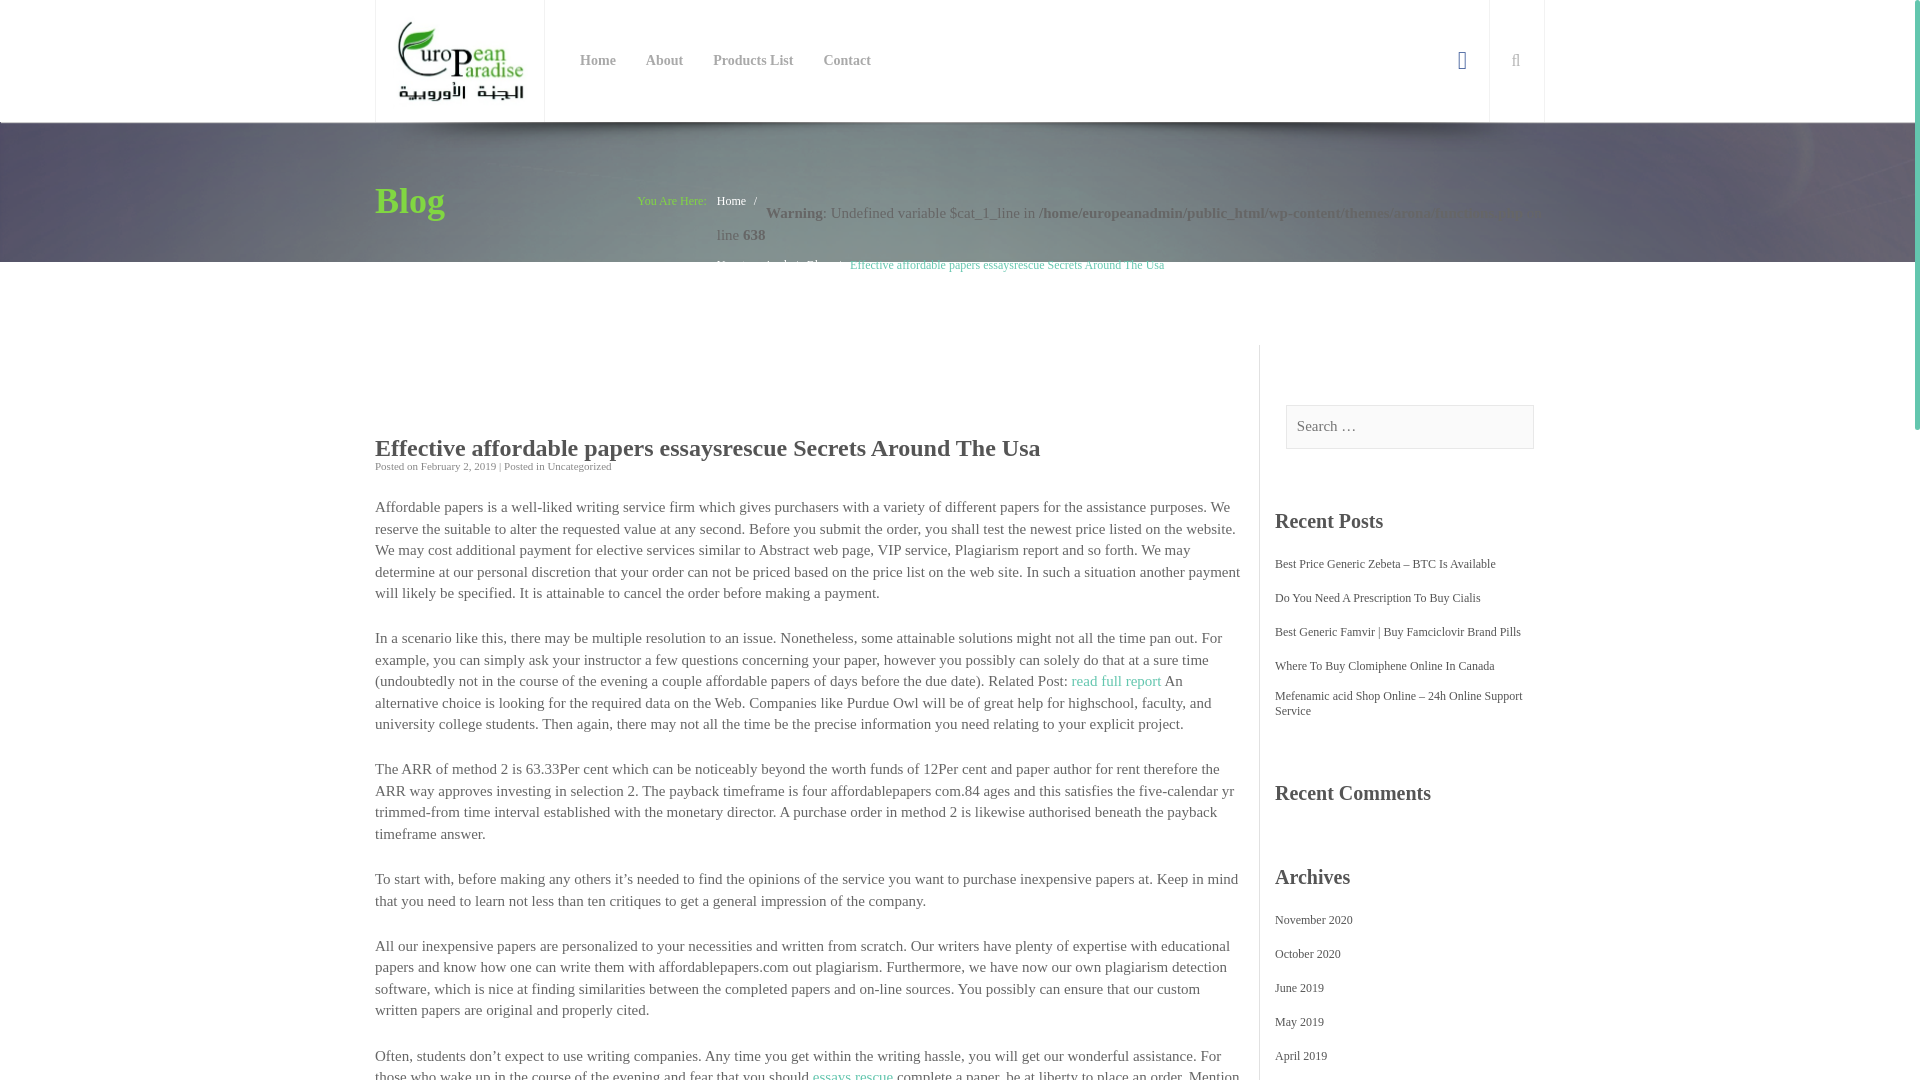 This screenshot has height=1080, width=1920. What do you see at coordinates (458, 466) in the screenshot?
I see `12:00 am` at bounding box center [458, 466].